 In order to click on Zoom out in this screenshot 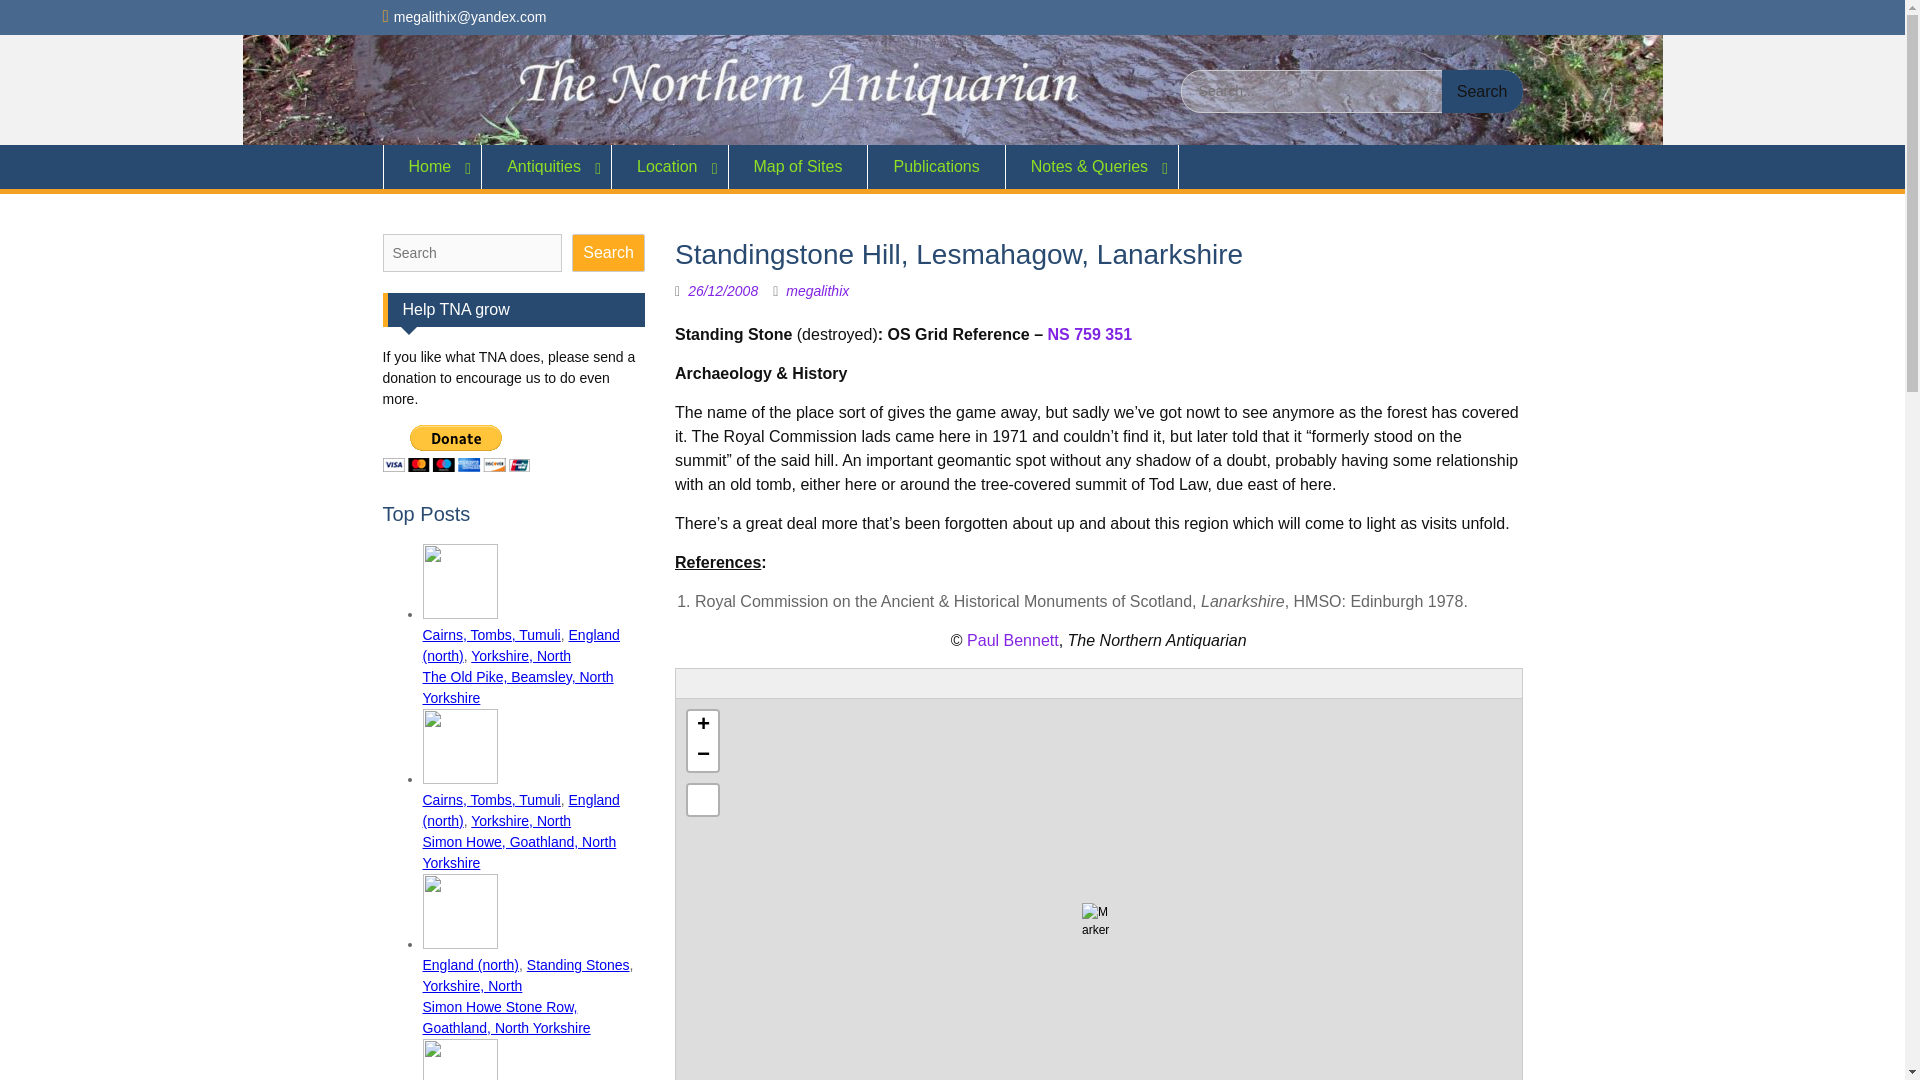, I will do `click(702, 756)`.